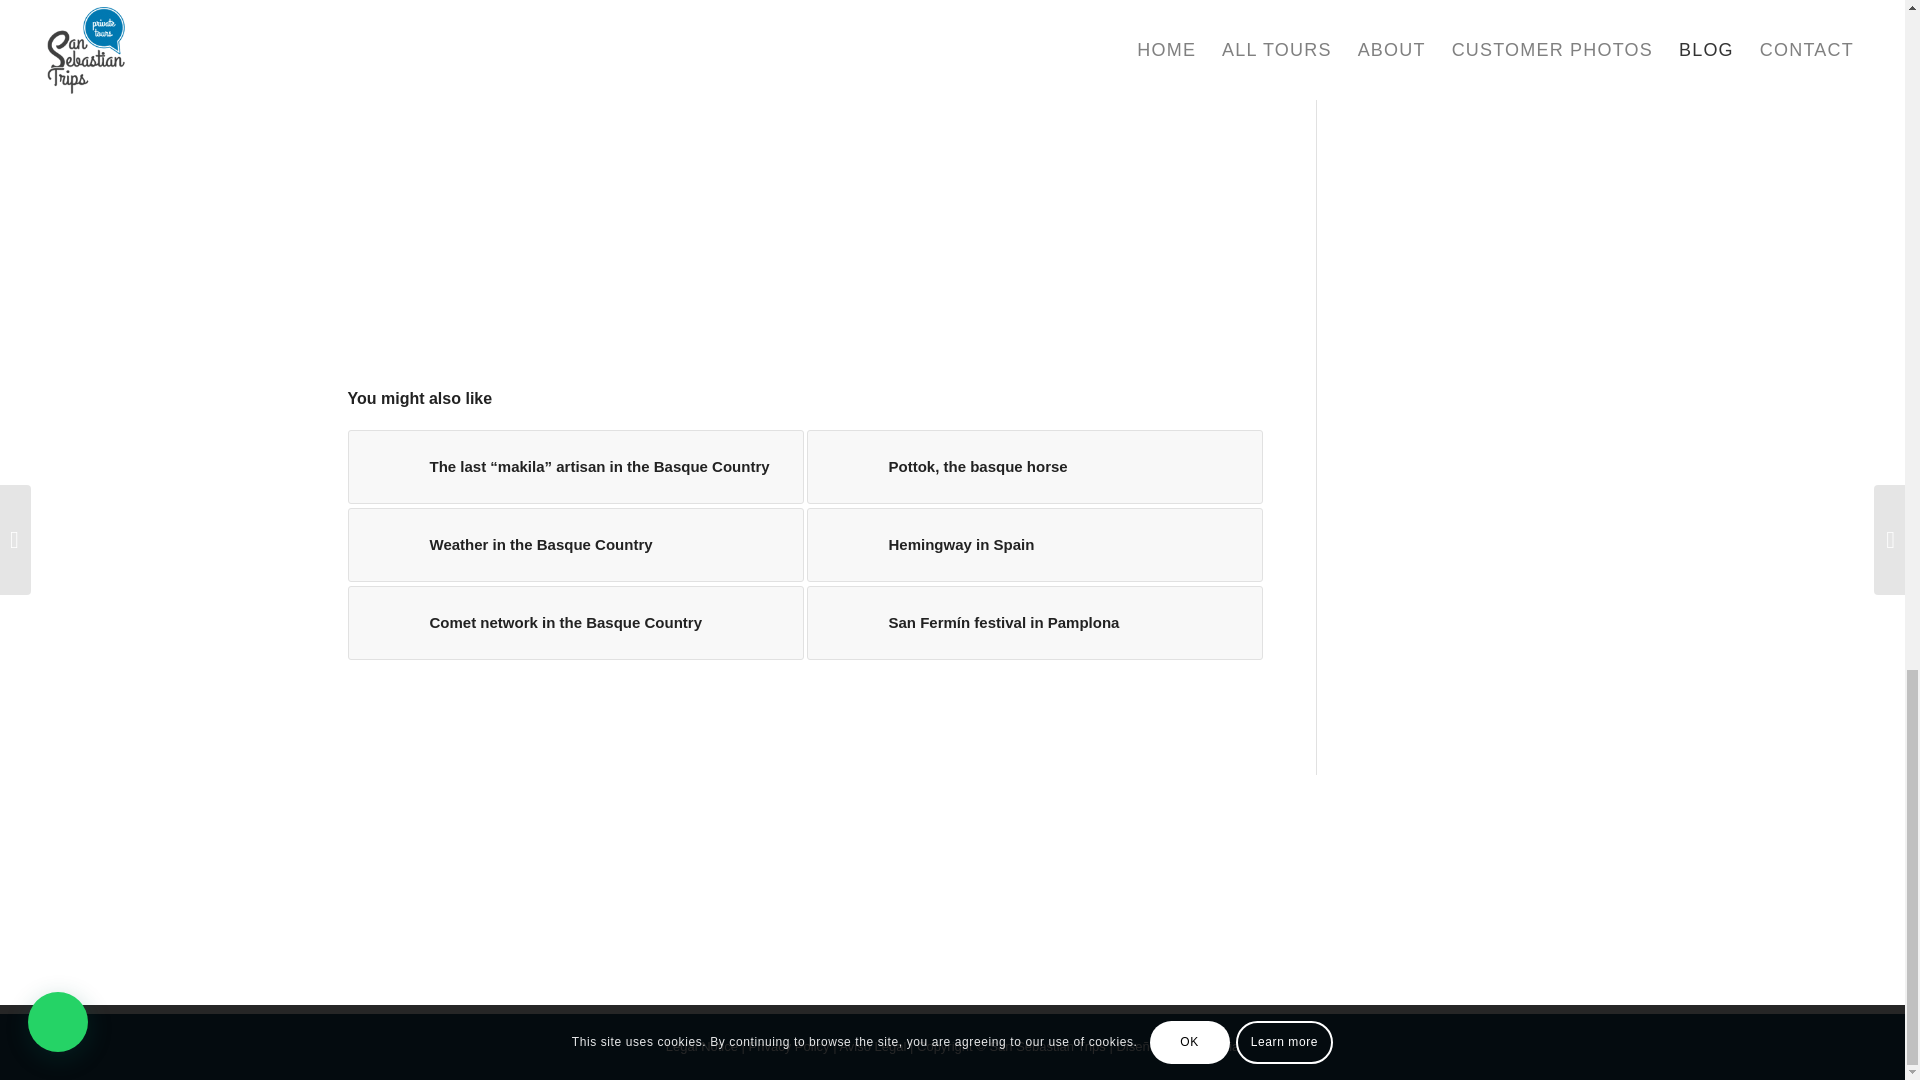 This screenshot has width=1920, height=1080. Describe the element at coordinates (844, 622) in the screenshot. I see `San Fermin` at that location.